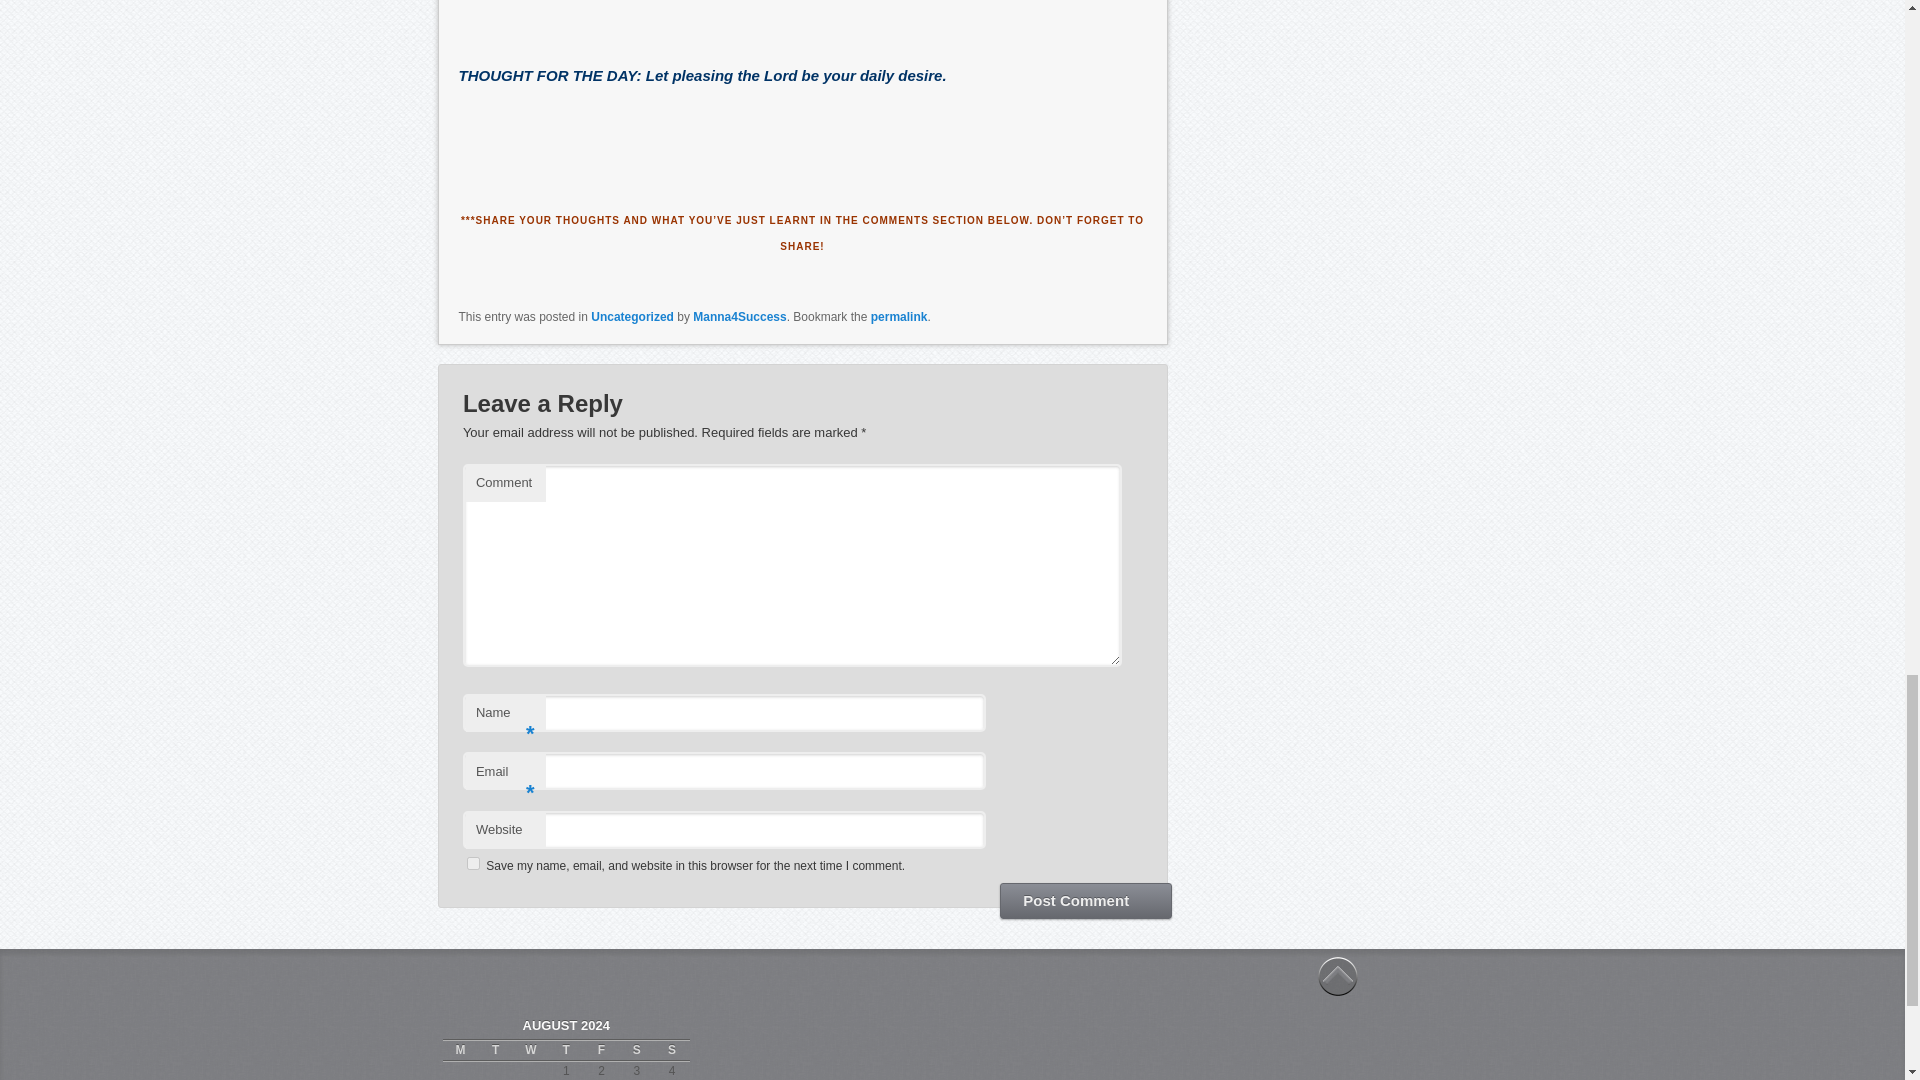 The height and width of the screenshot is (1080, 1920). What do you see at coordinates (1086, 901) in the screenshot?
I see `Post Comment` at bounding box center [1086, 901].